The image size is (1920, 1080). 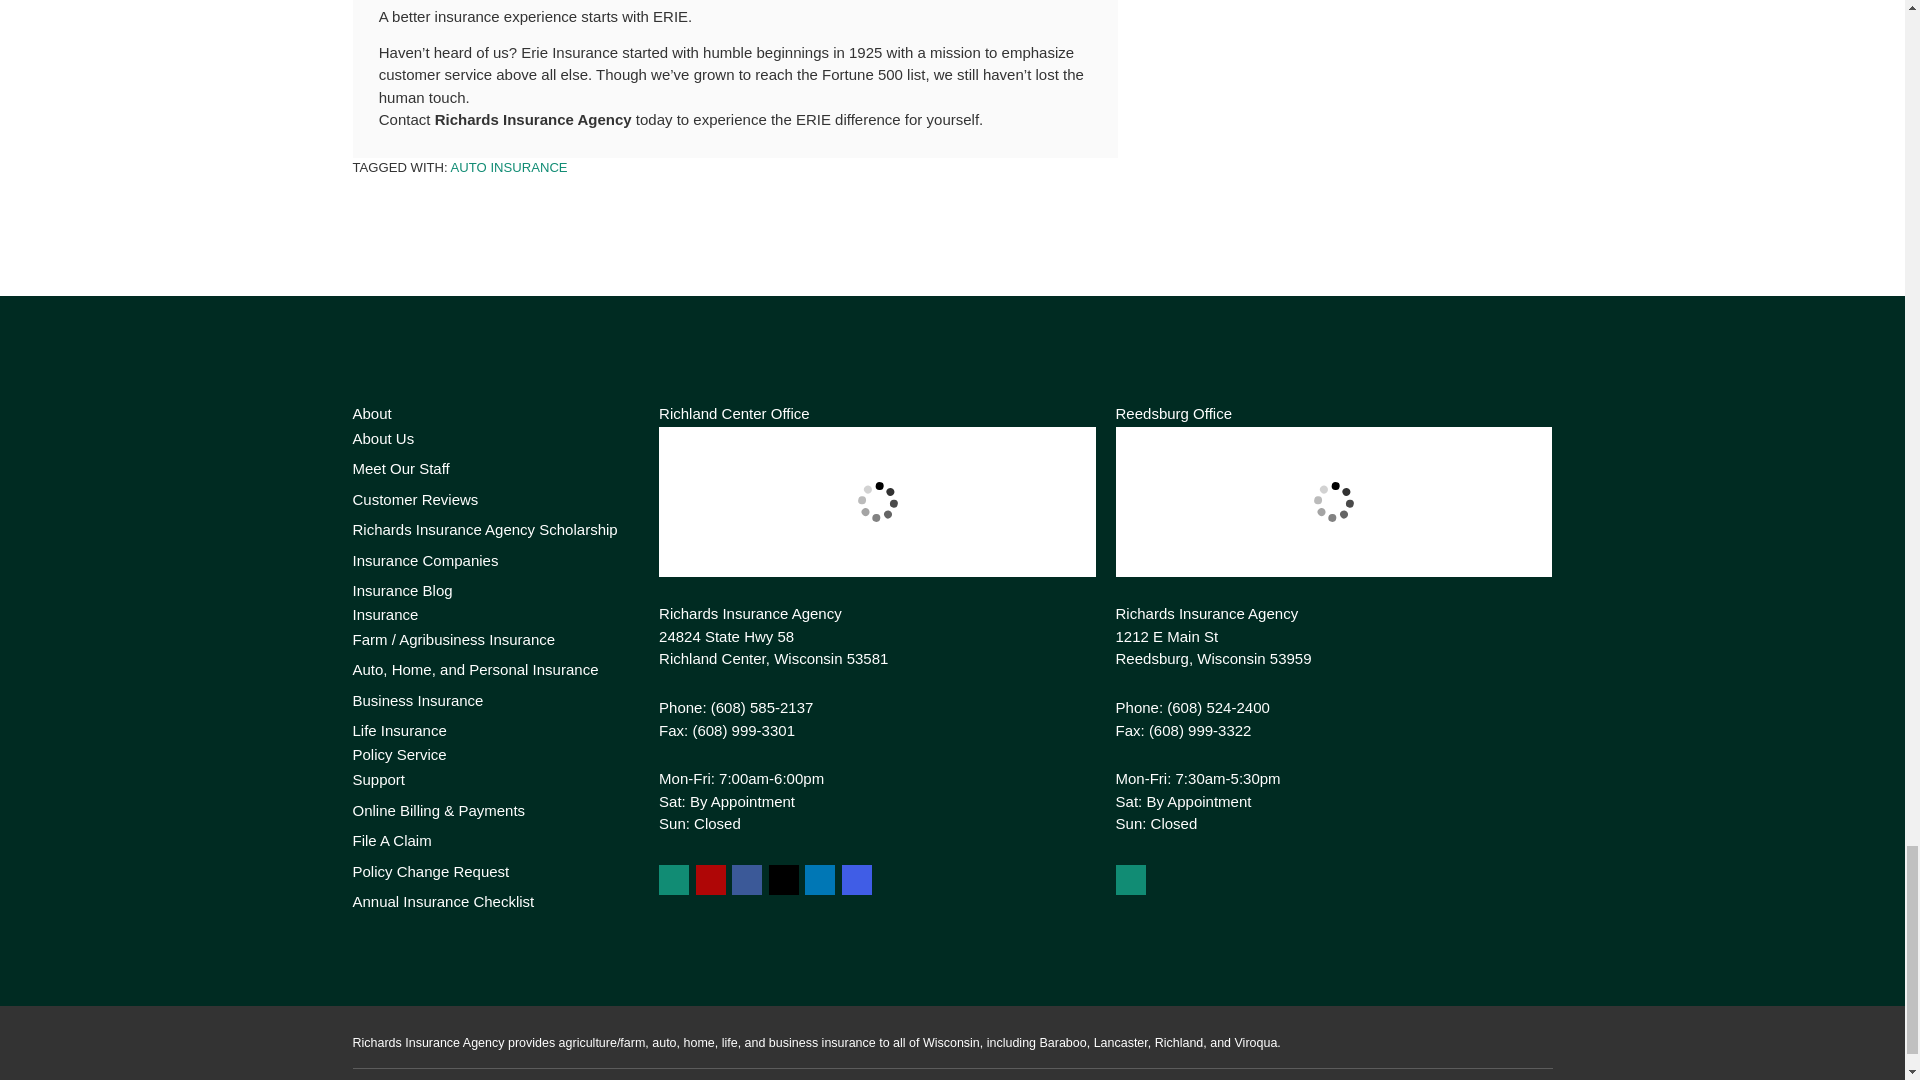 I want to click on Yelp, so click(x=710, y=880).